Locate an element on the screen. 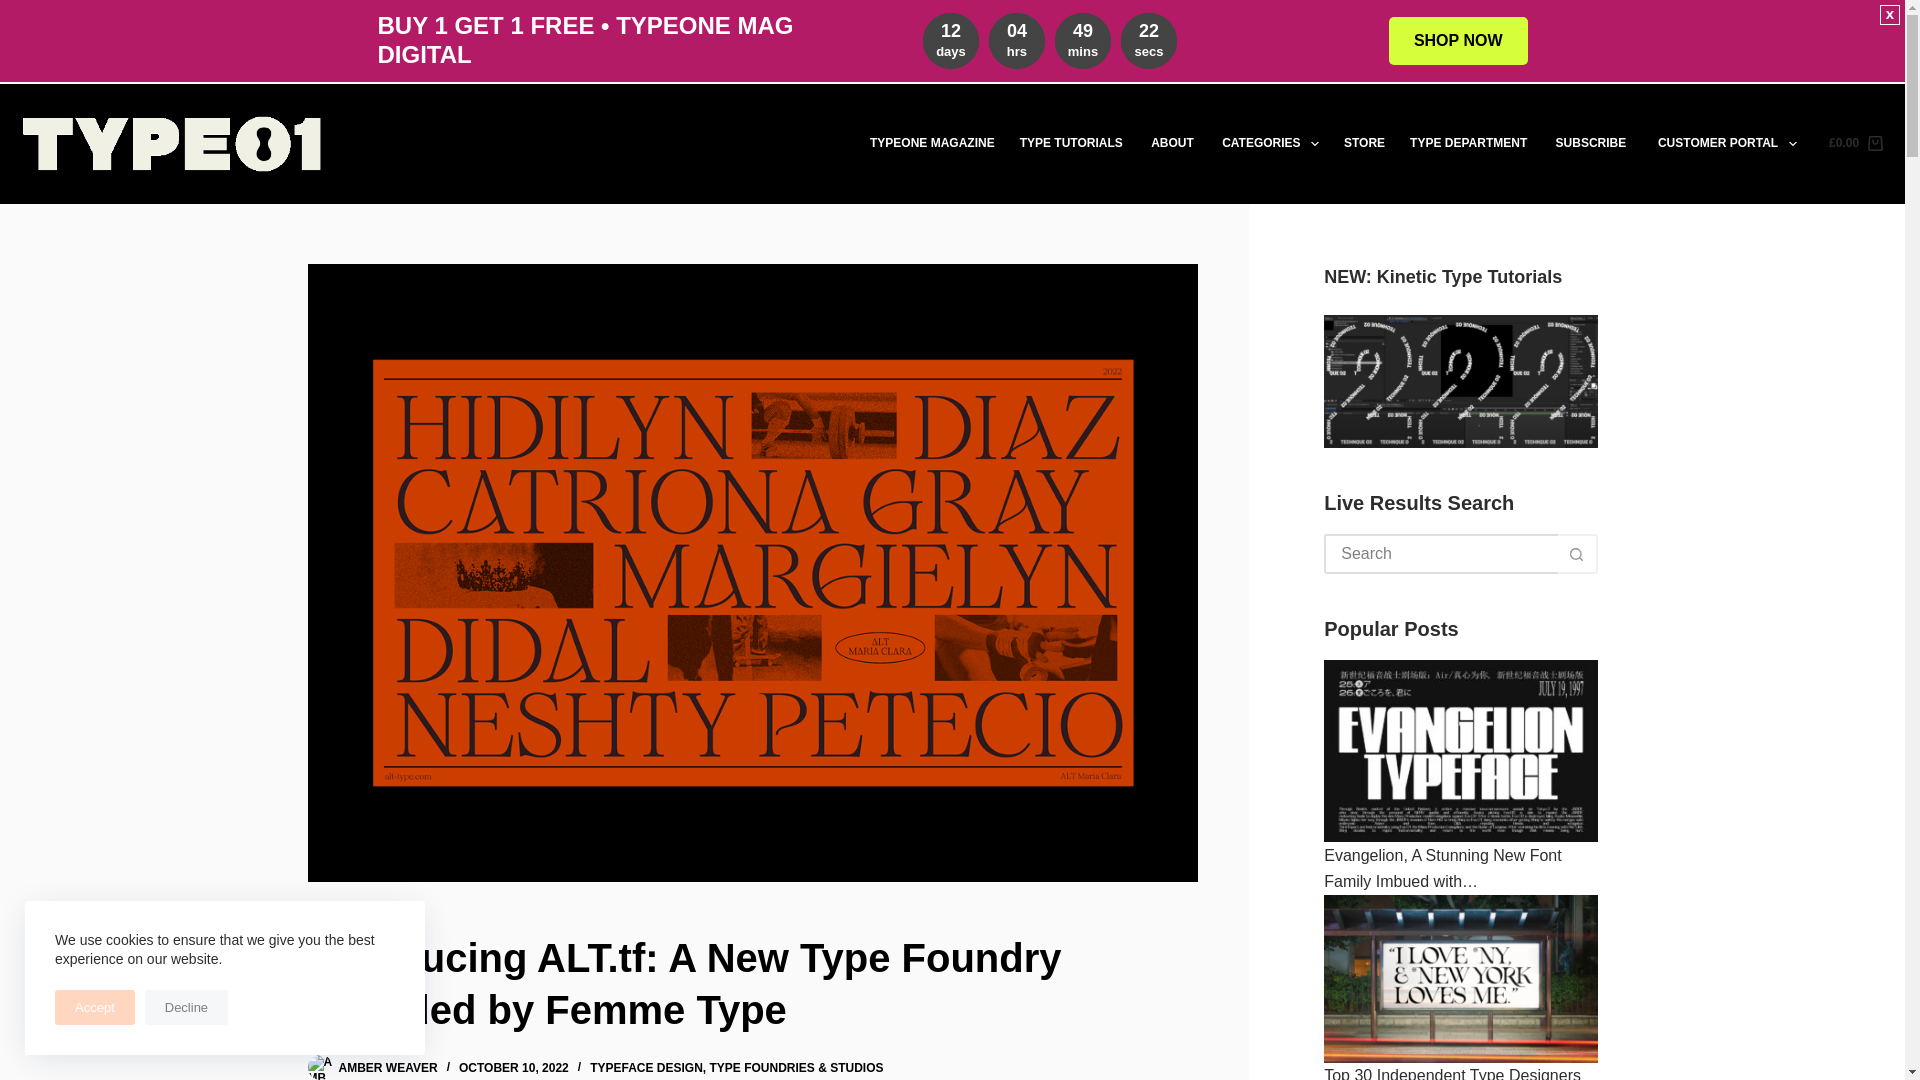 This screenshot has width=1920, height=1080. CATEGORIES is located at coordinates (1270, 144).